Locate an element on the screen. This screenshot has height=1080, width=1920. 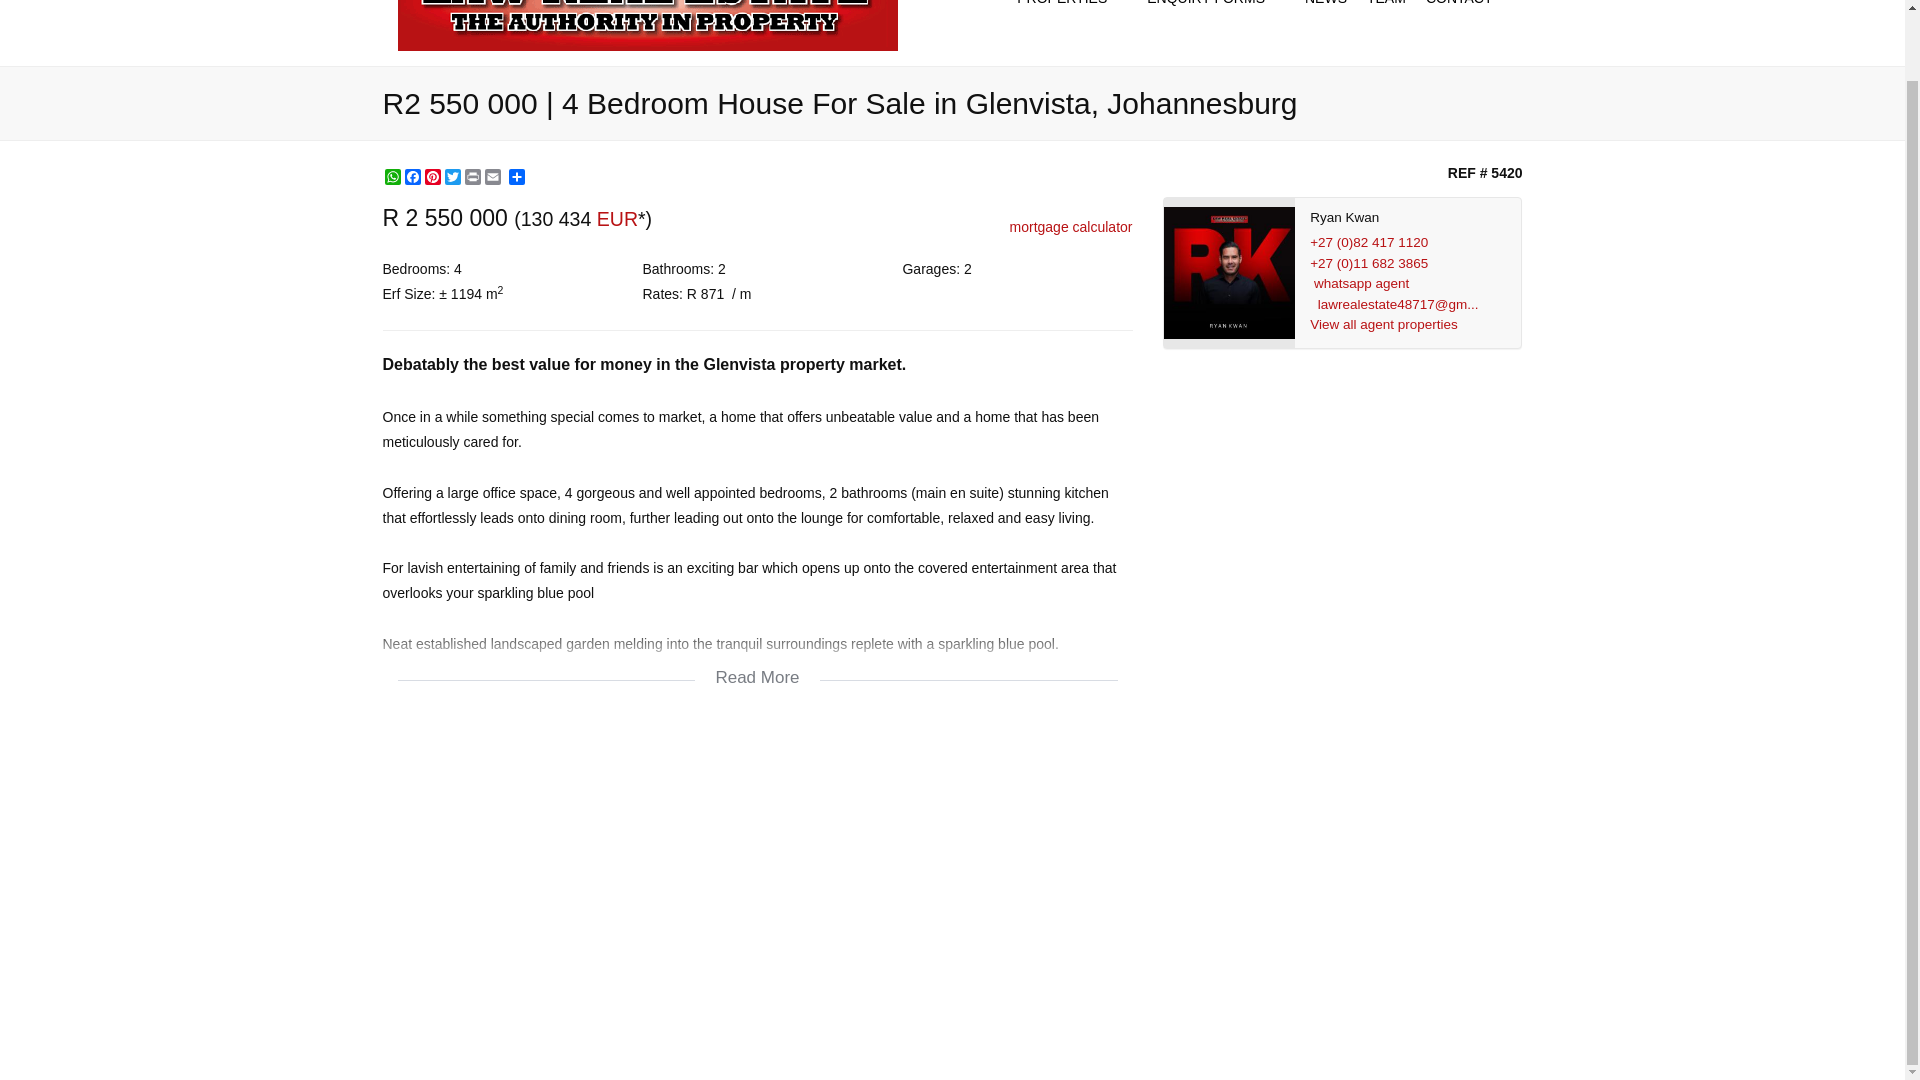
NEWS is located at coordinates (1326, 11).